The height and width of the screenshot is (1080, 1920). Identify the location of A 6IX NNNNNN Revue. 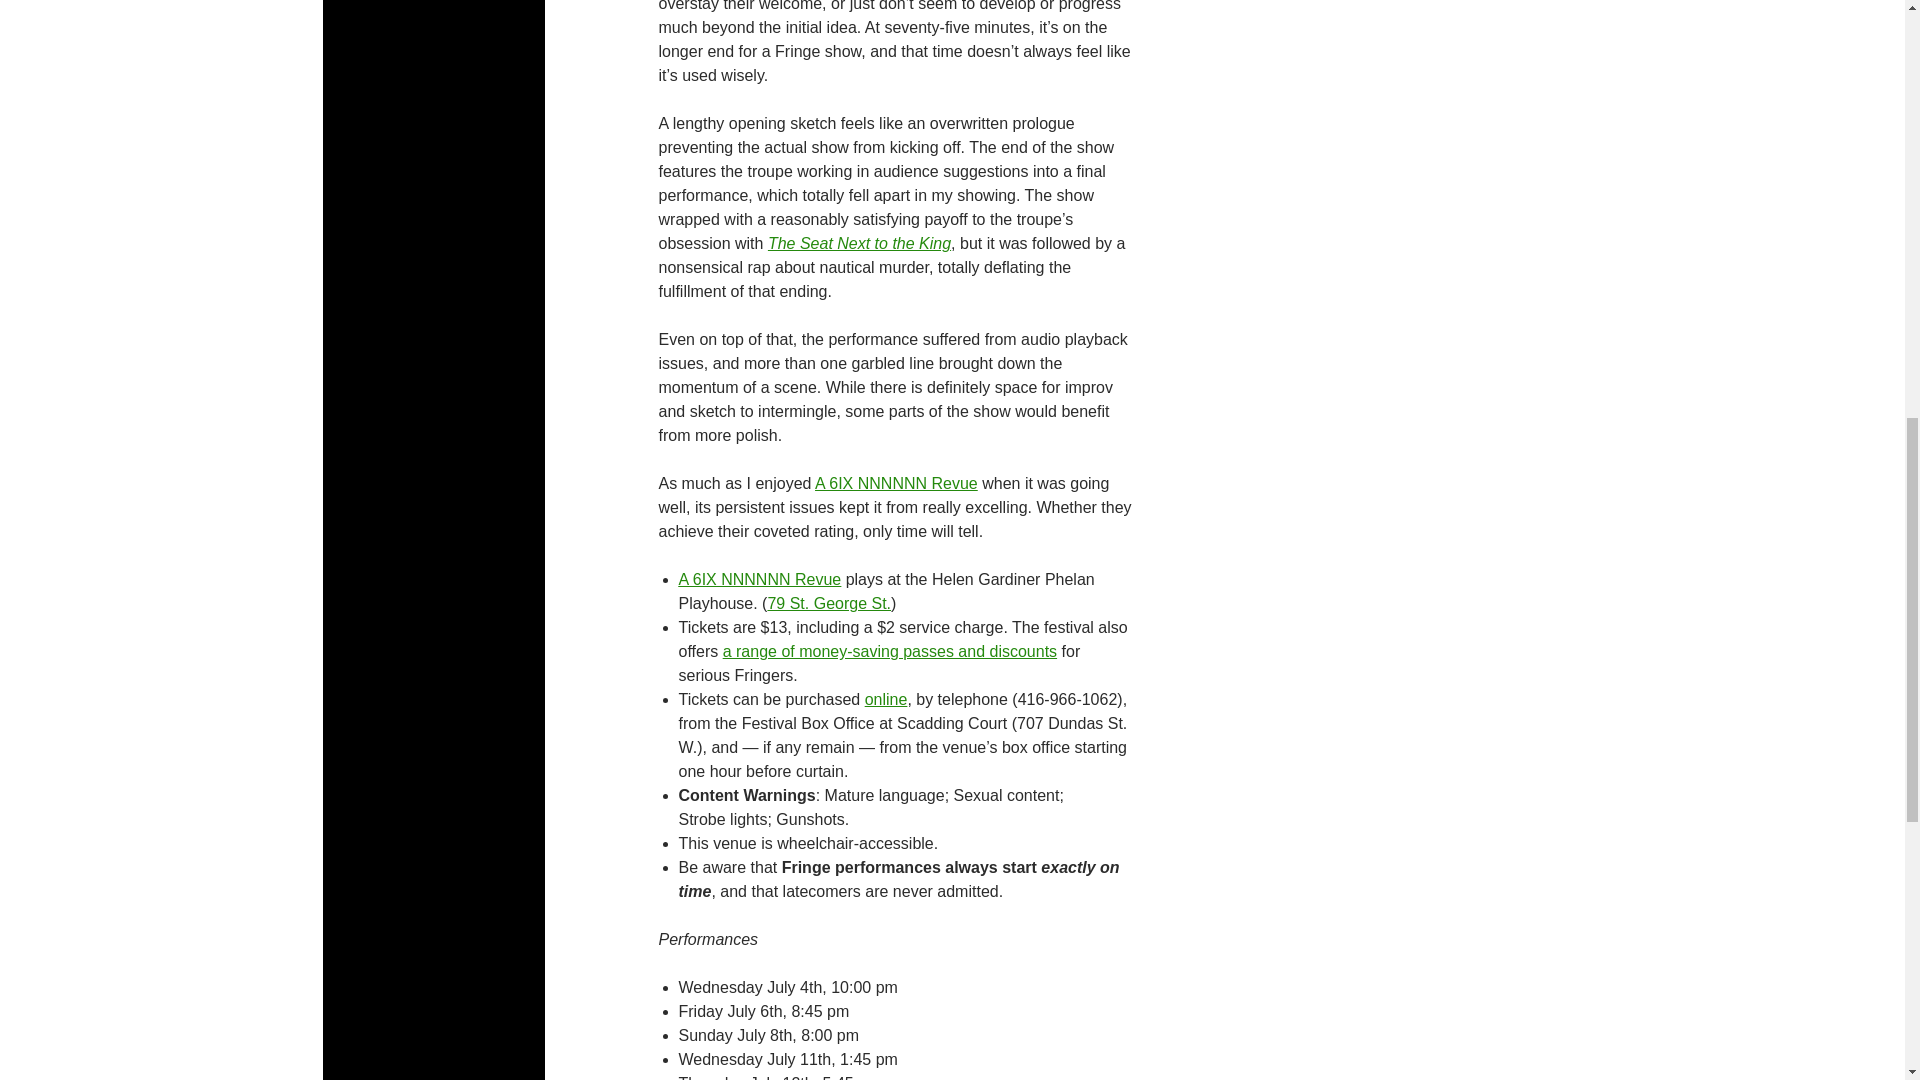
(896, 484).